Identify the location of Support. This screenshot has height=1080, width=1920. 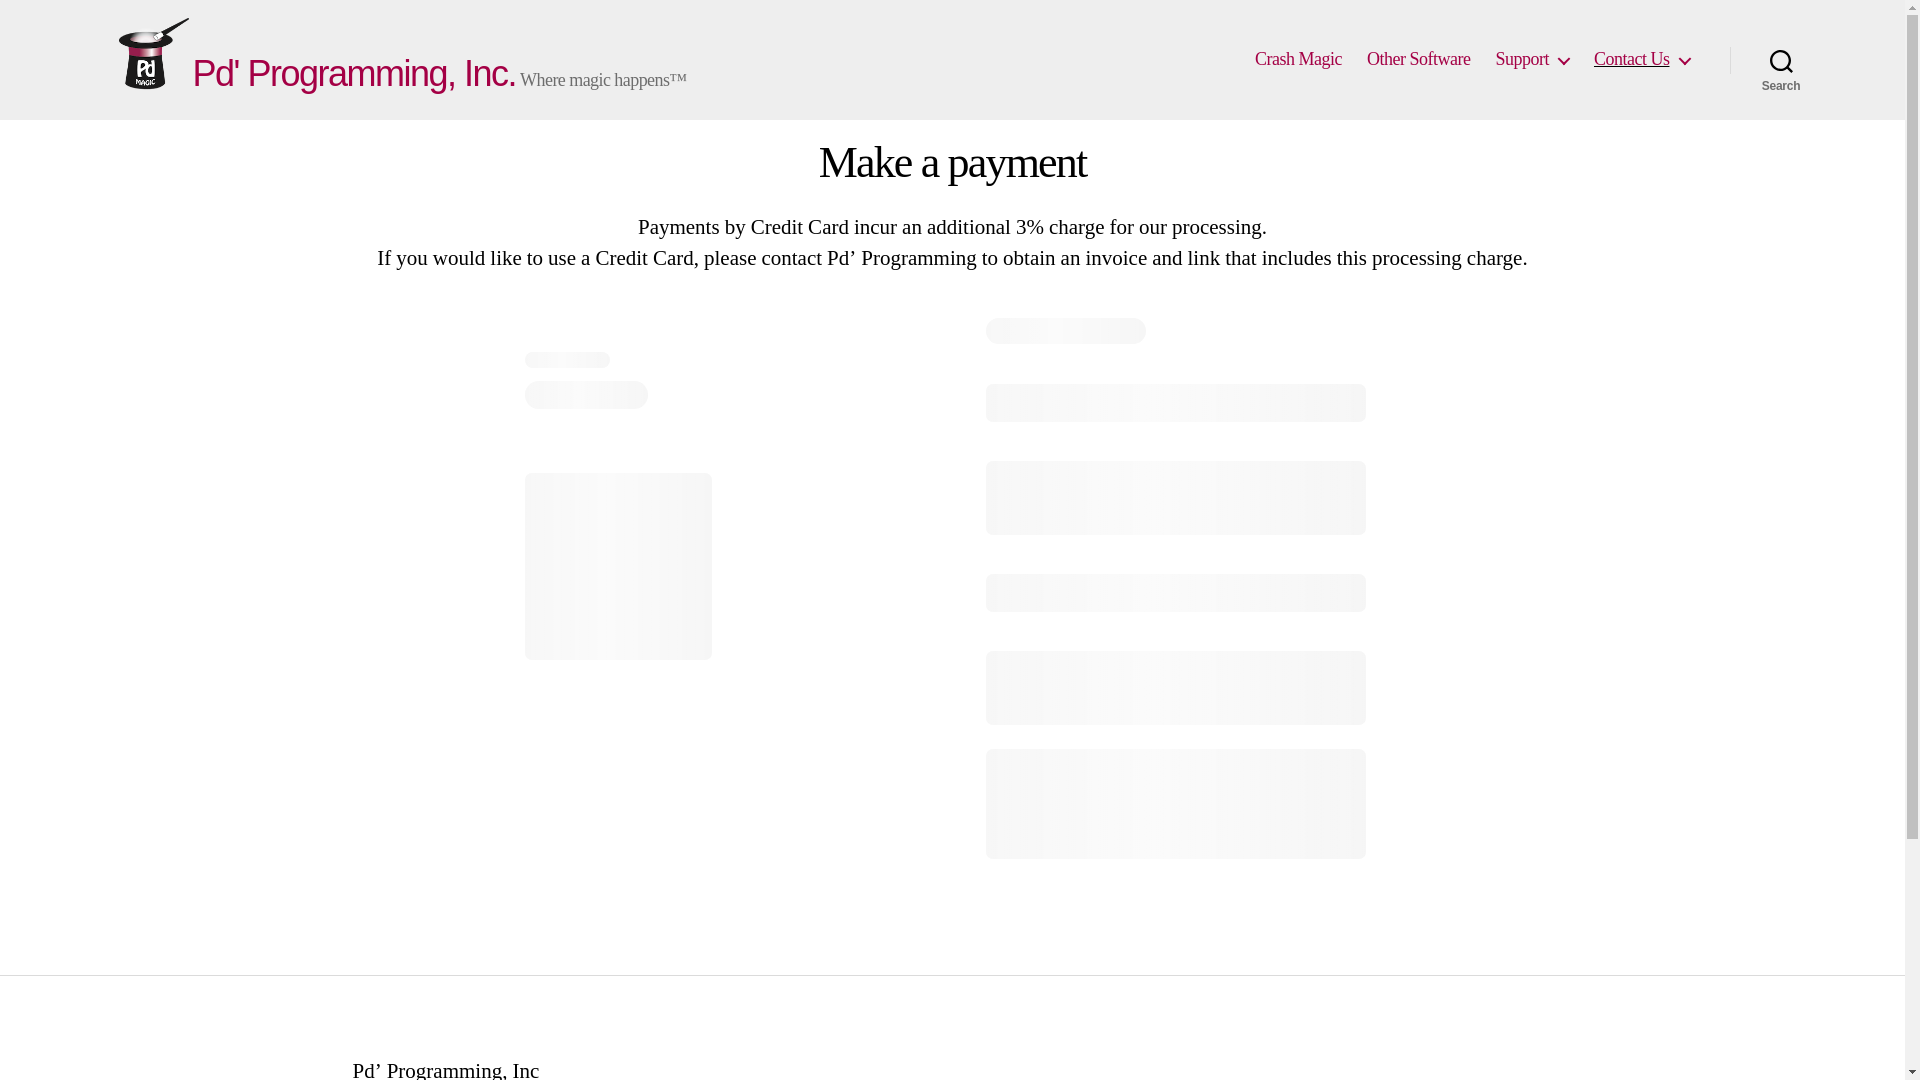
(1532, 60).